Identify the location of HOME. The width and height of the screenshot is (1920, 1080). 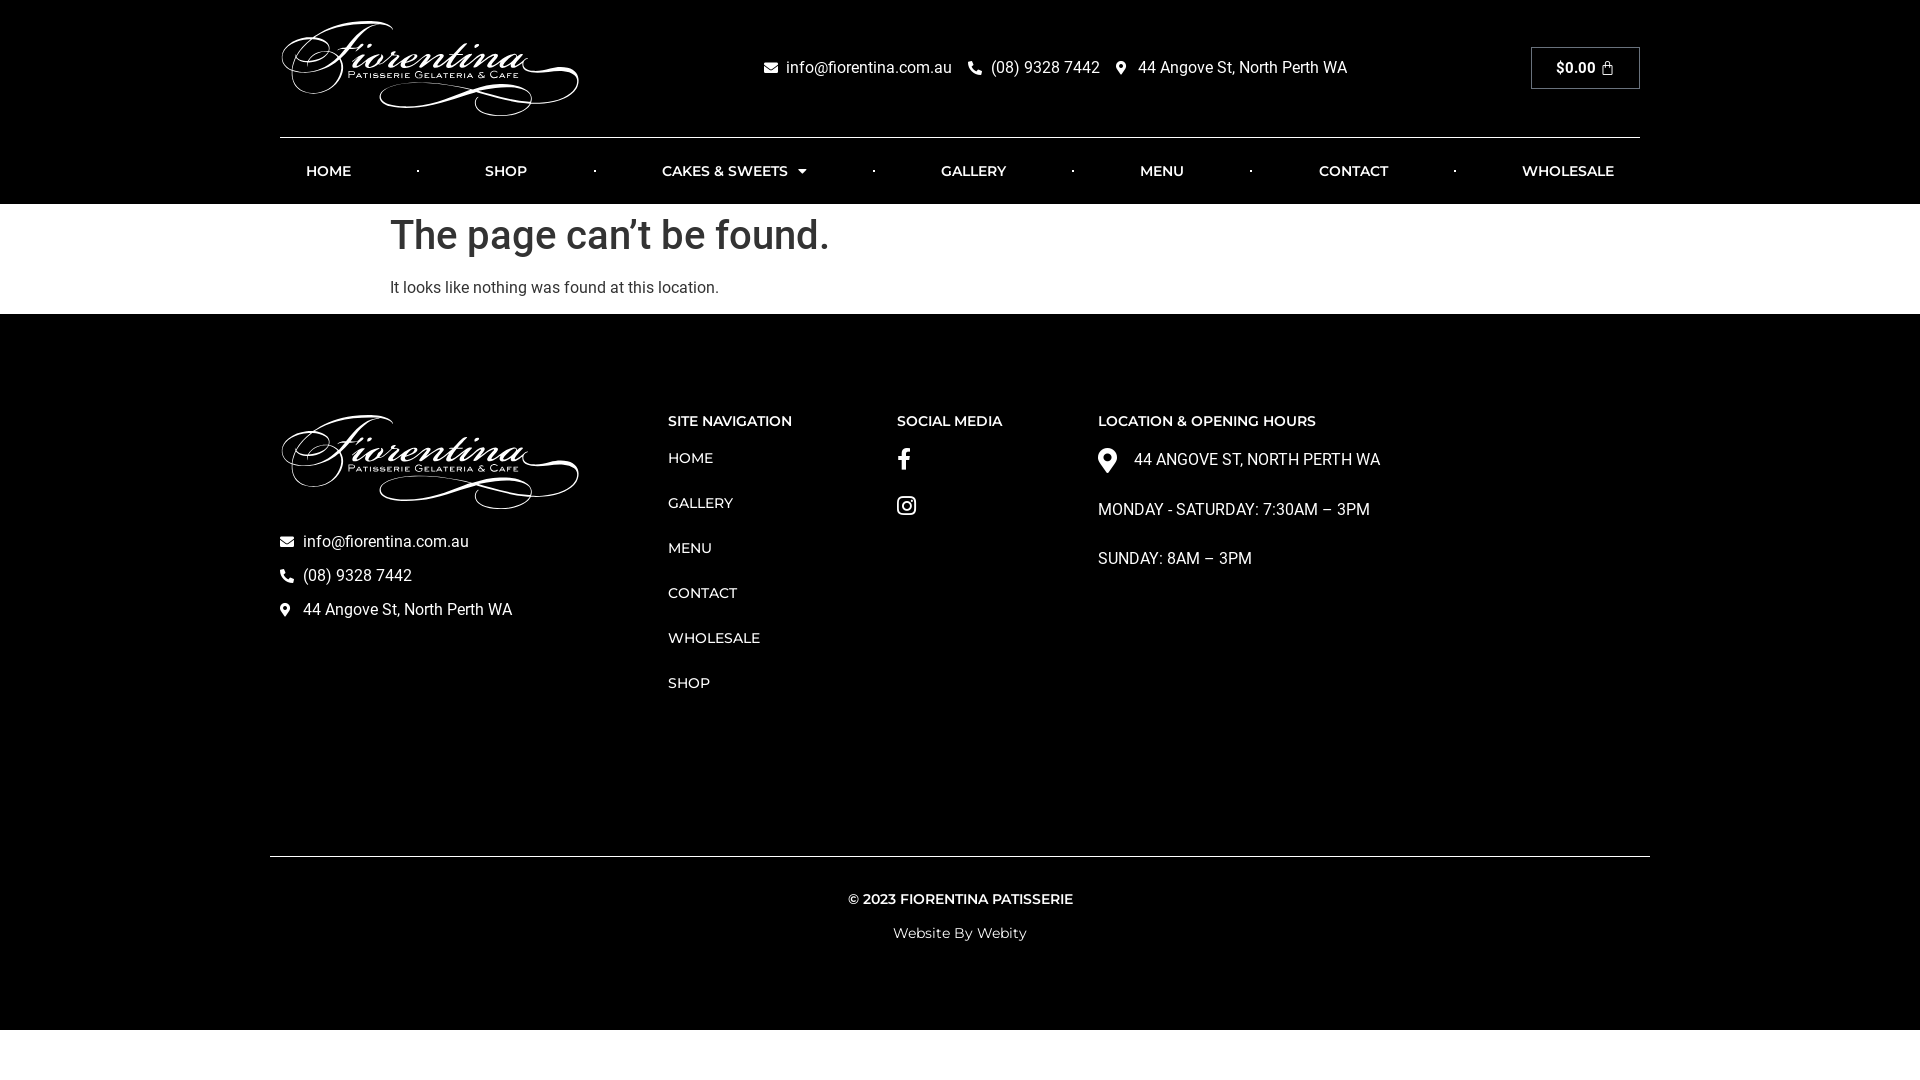
(328, 171).